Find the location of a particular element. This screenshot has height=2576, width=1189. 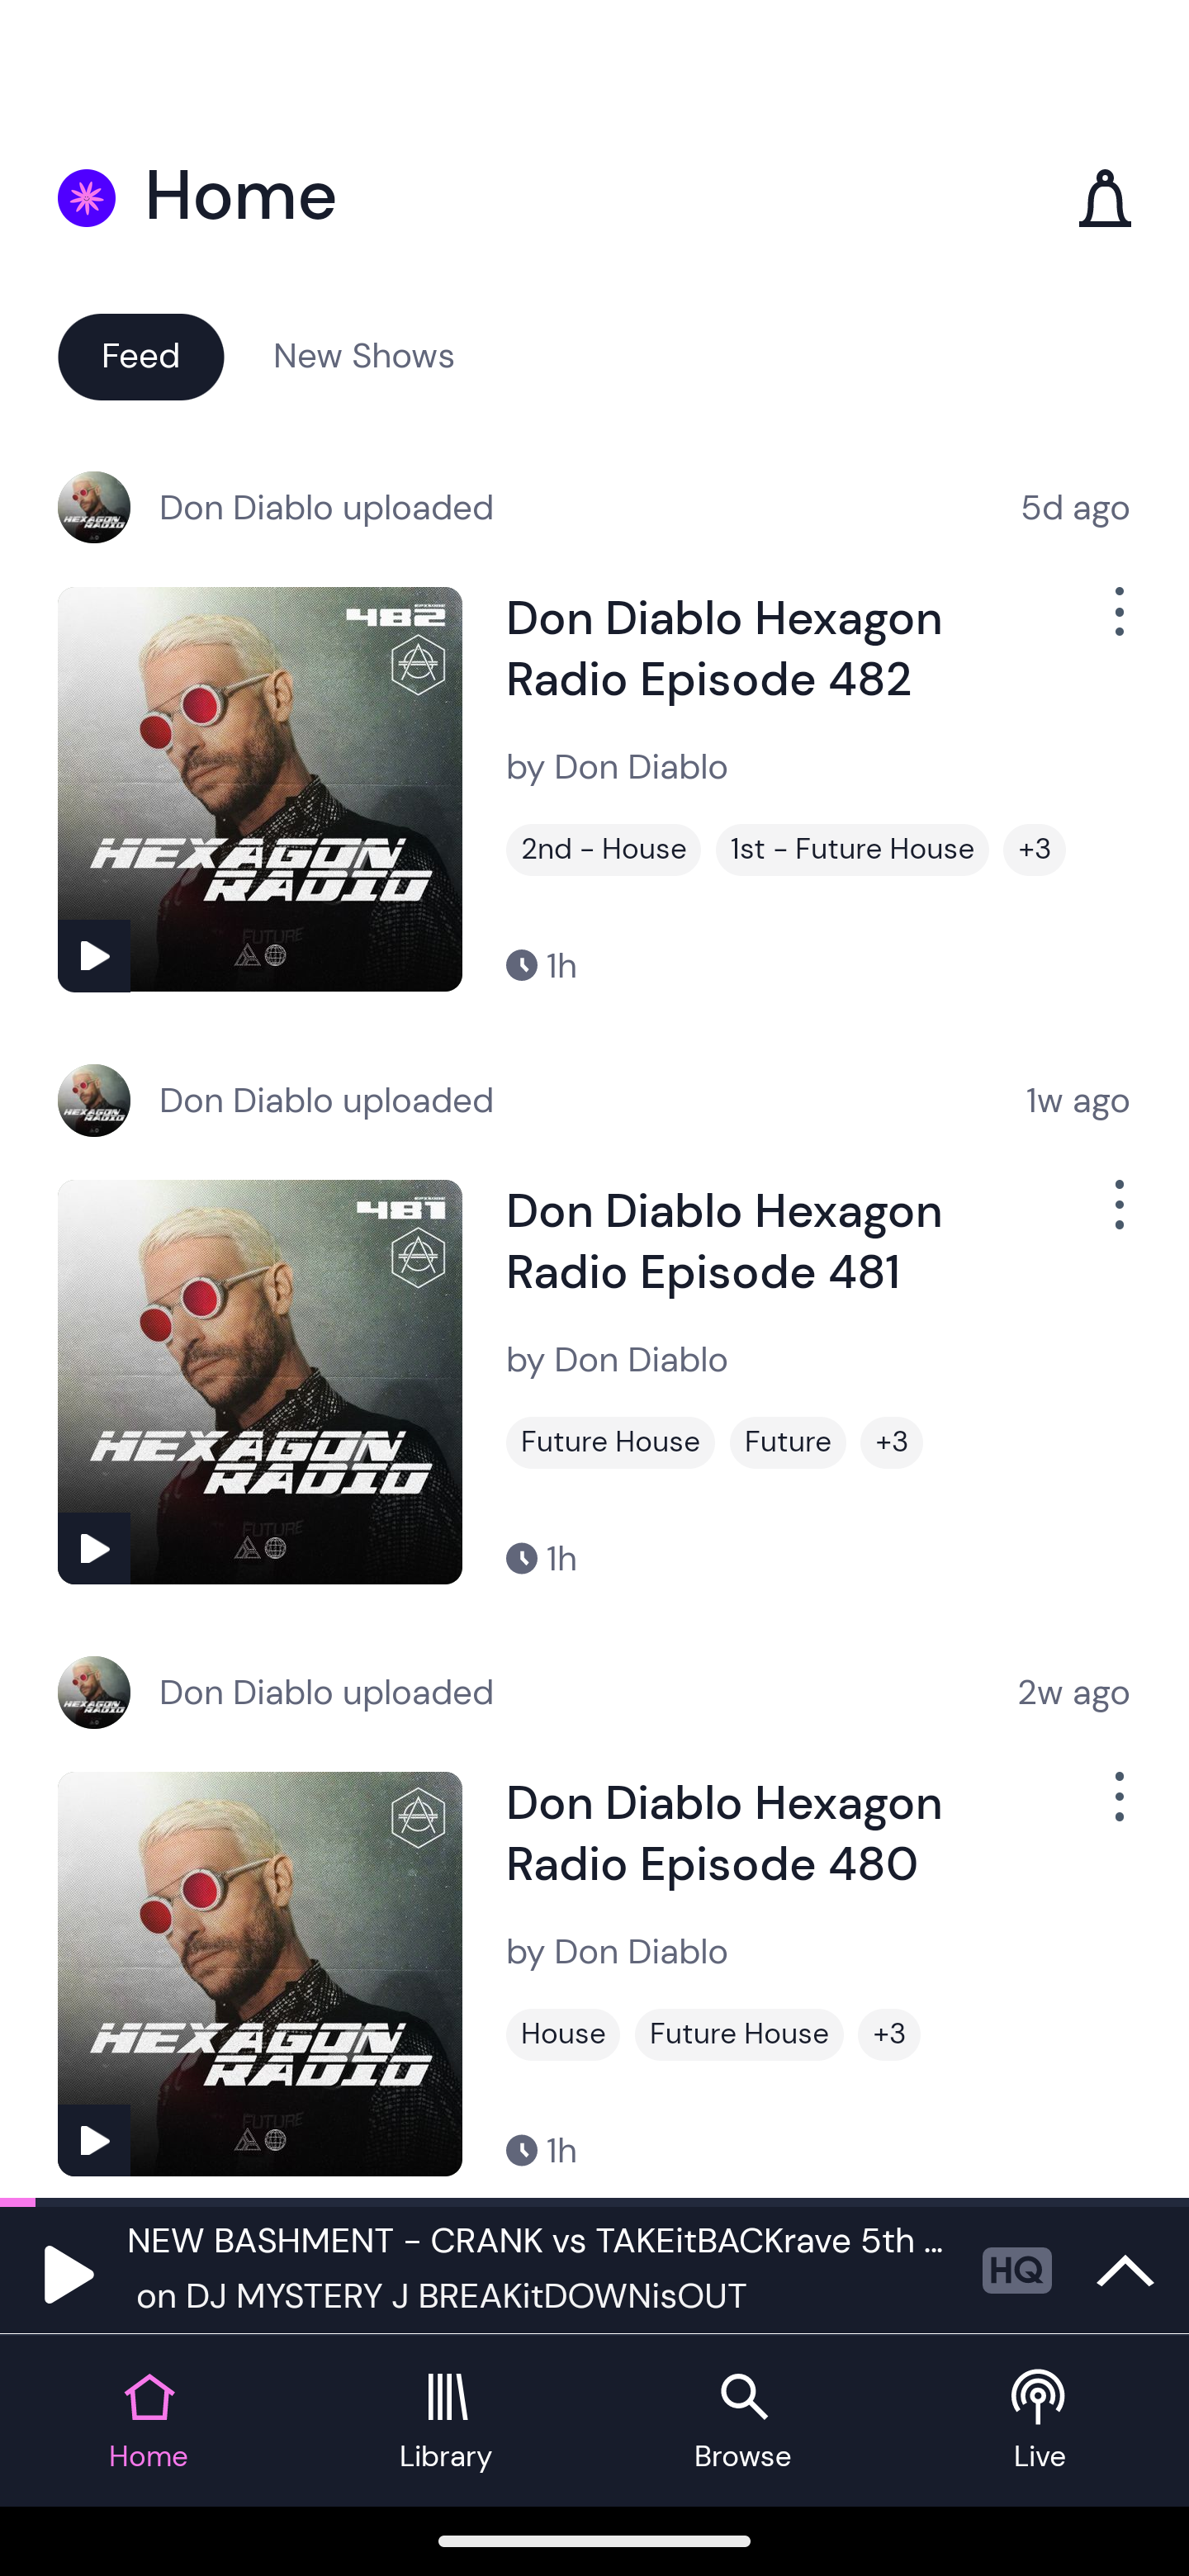

Future House is located at coordinates (610, 1442).